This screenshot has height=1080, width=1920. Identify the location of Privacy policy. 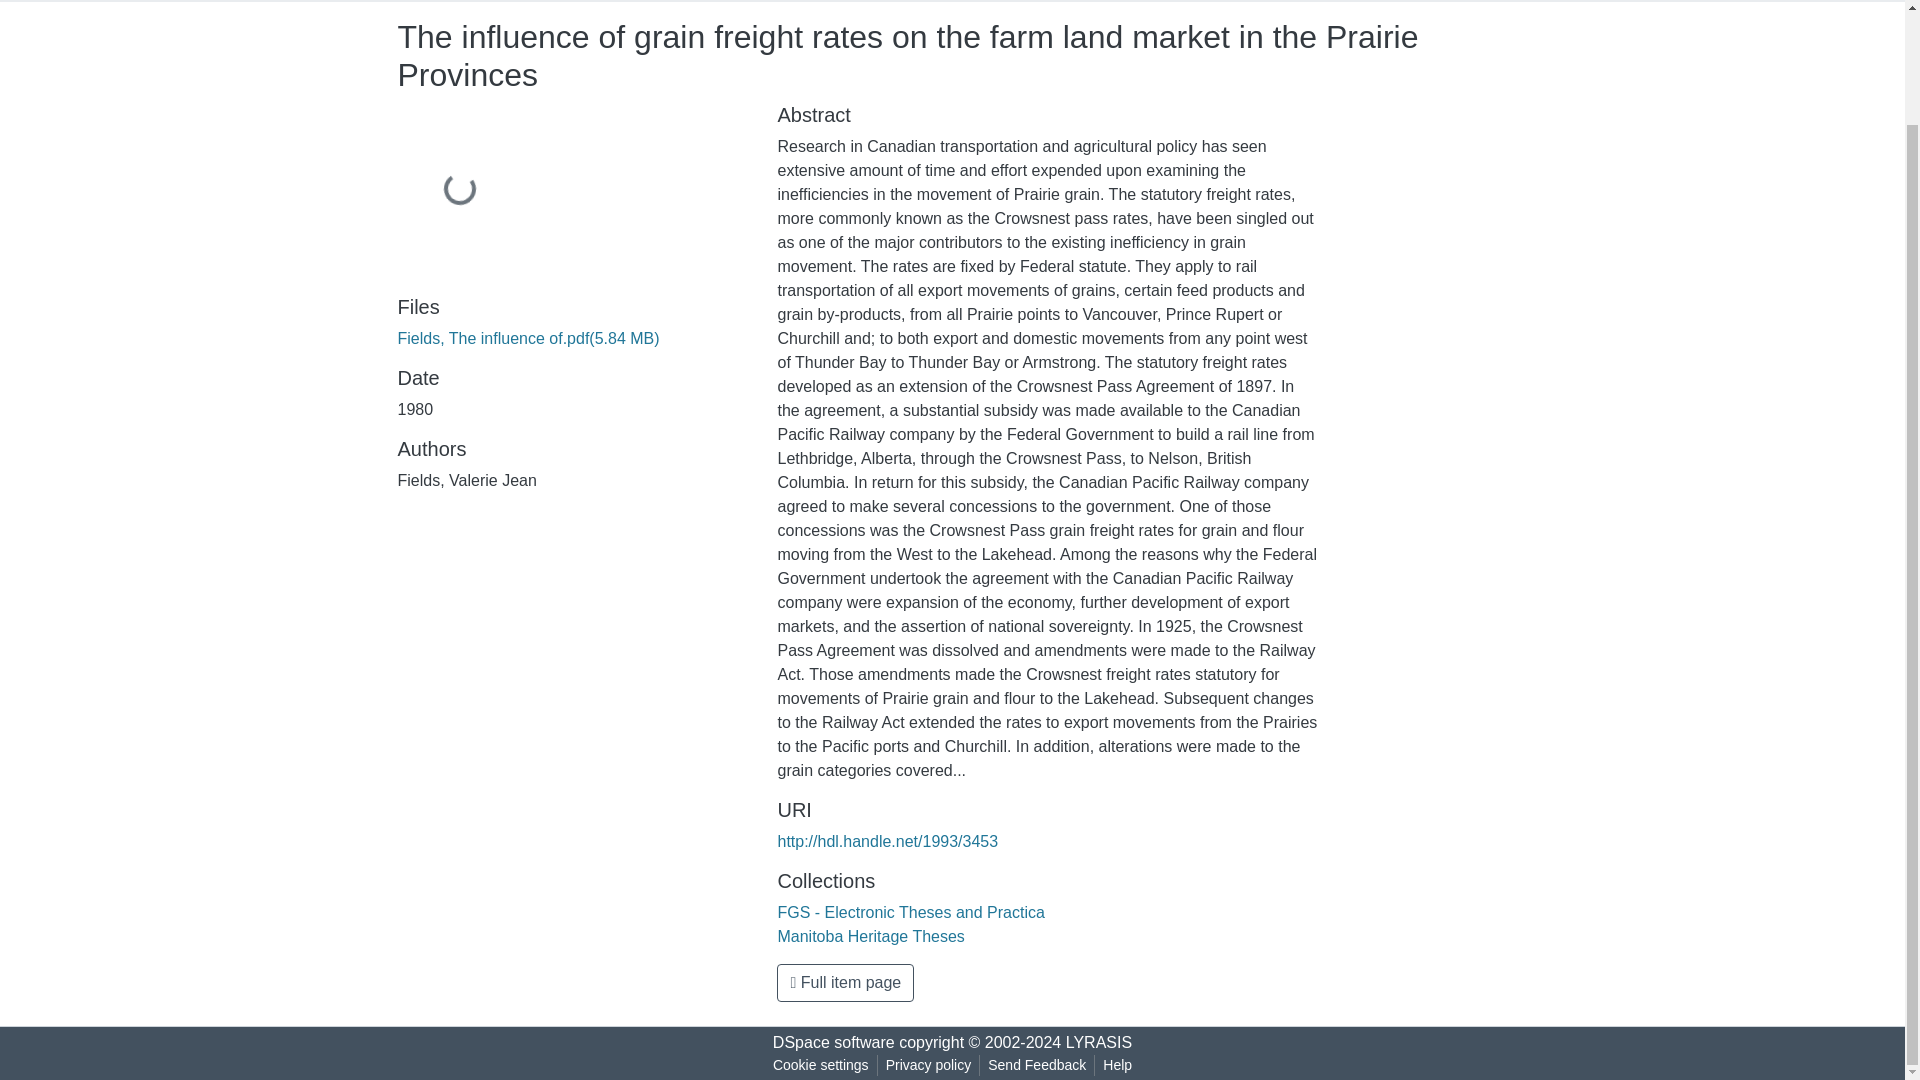
(928, 1065).